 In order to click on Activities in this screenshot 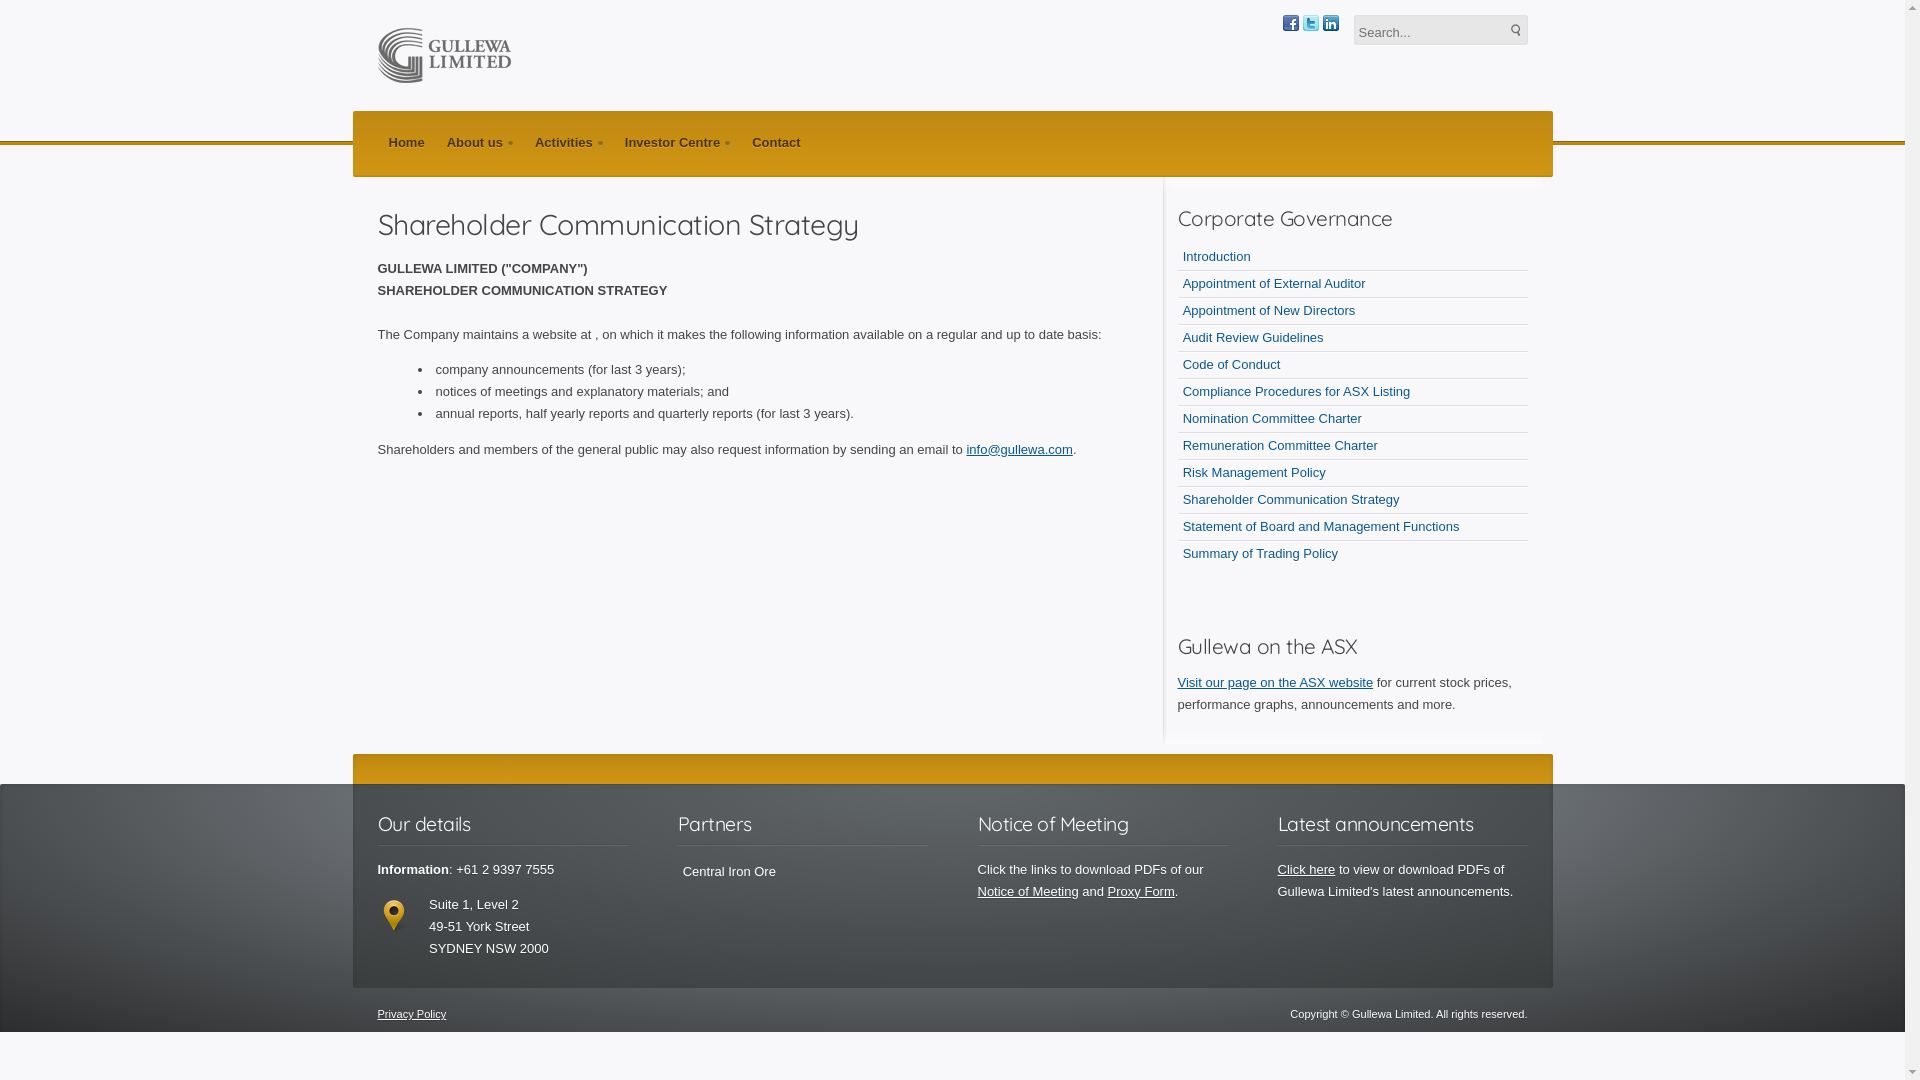, I will do `click(569, 143)`.